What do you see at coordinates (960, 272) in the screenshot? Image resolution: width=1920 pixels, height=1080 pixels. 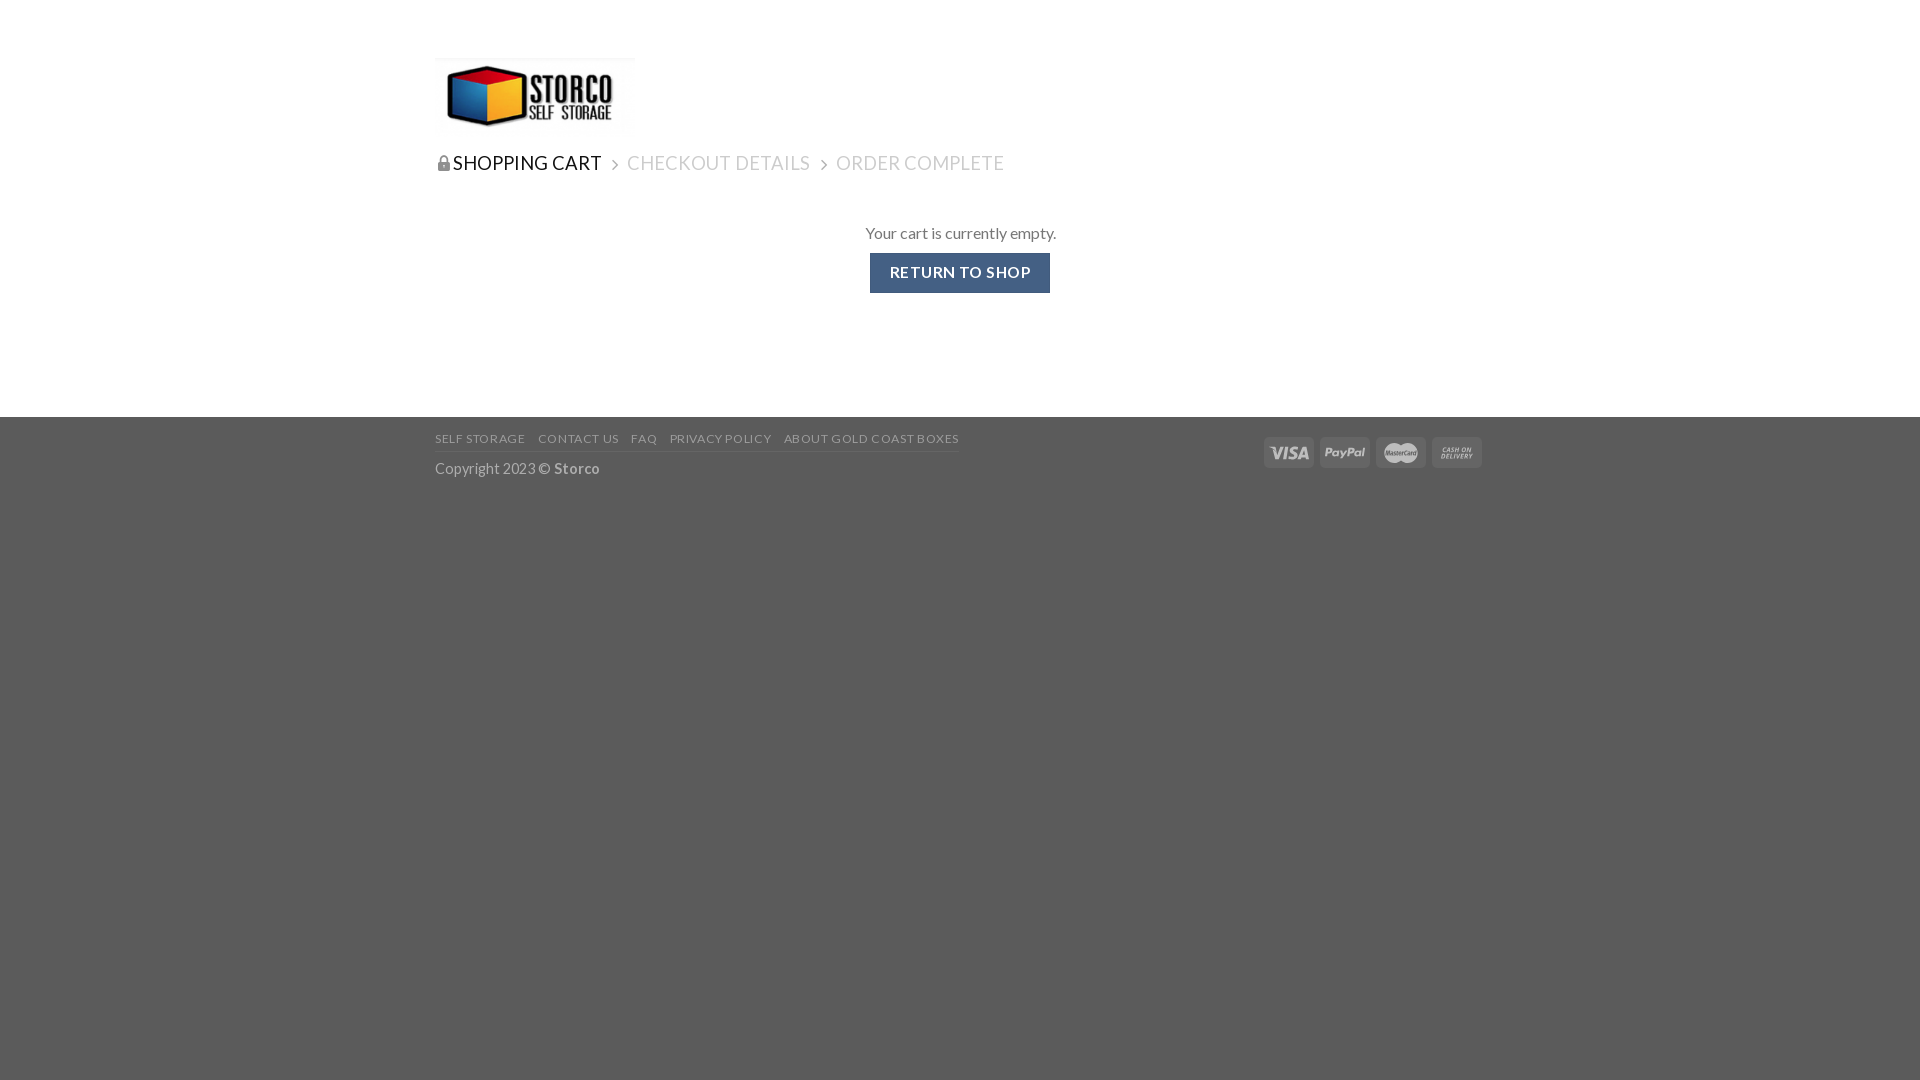 I see `RETURN TO SHOP` at bounding box center [960, 272].